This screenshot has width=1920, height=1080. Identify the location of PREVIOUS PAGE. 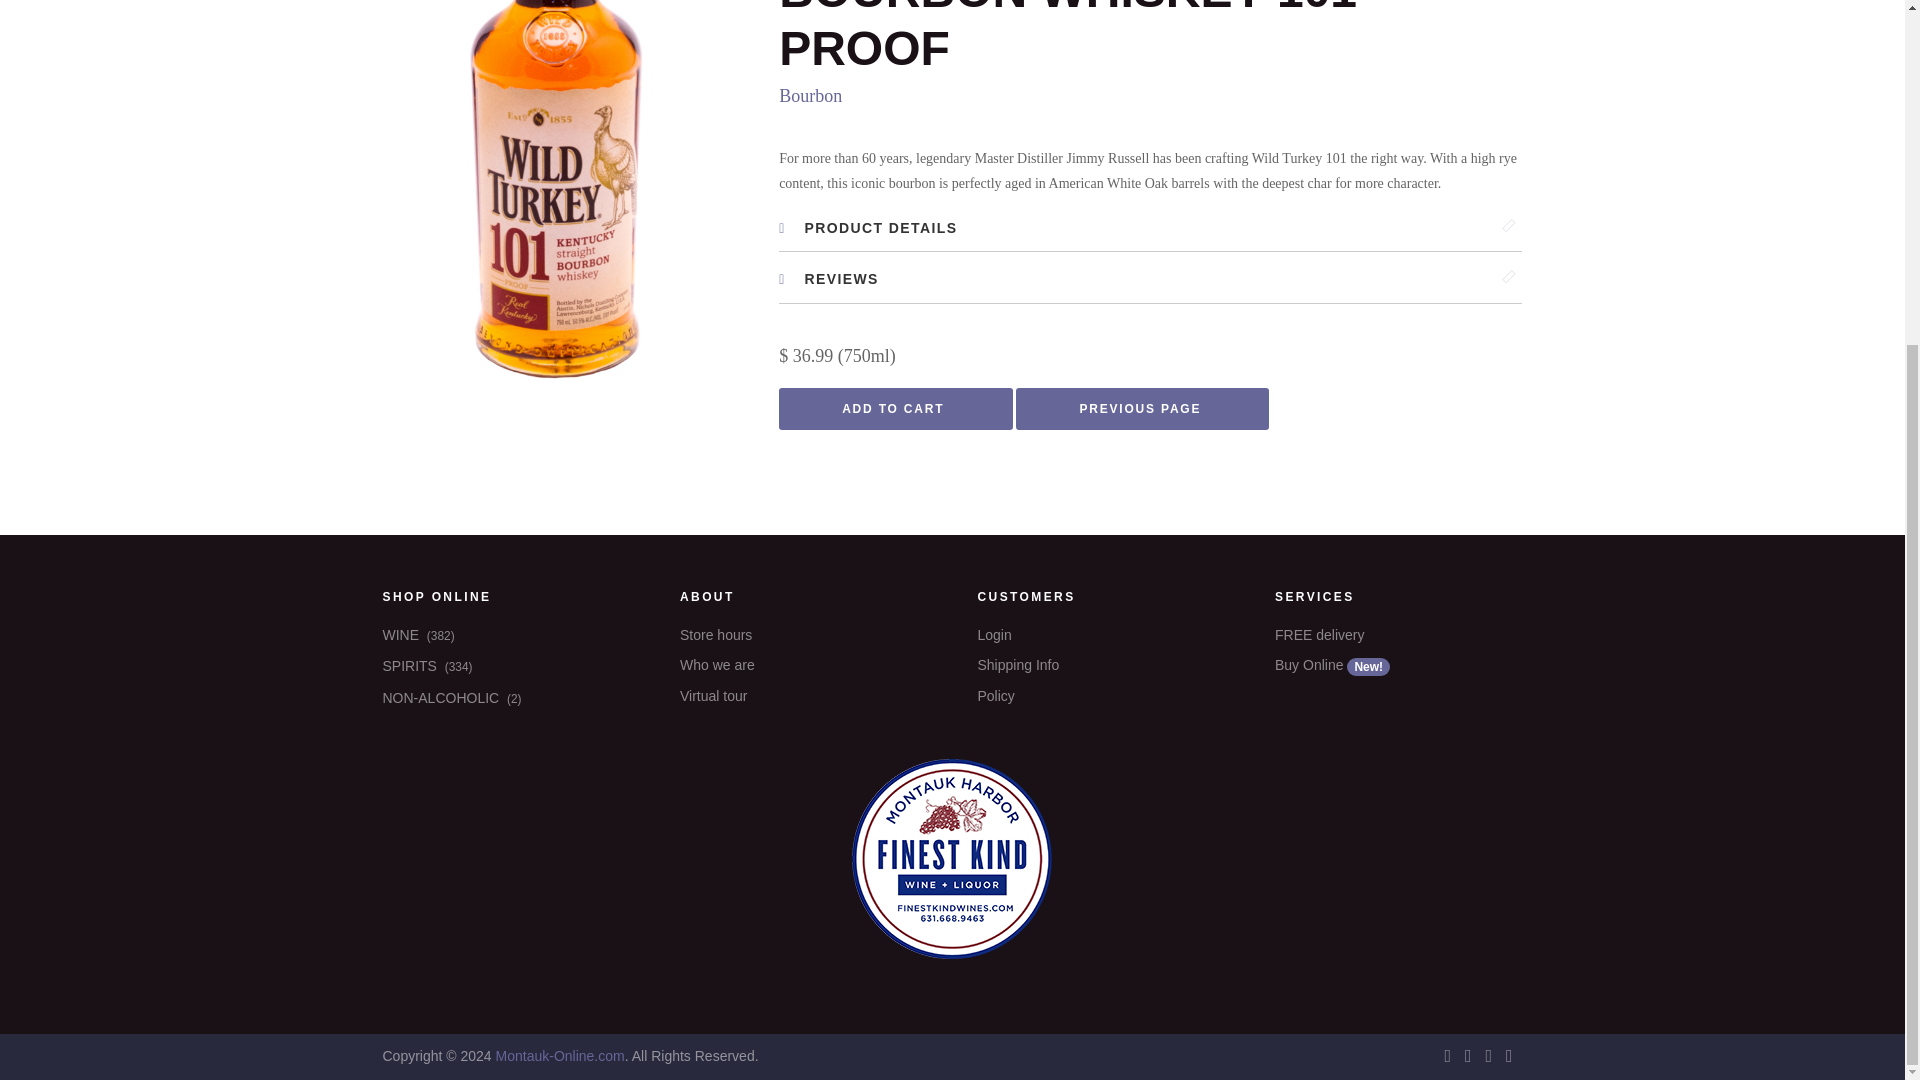
(1142, 408).